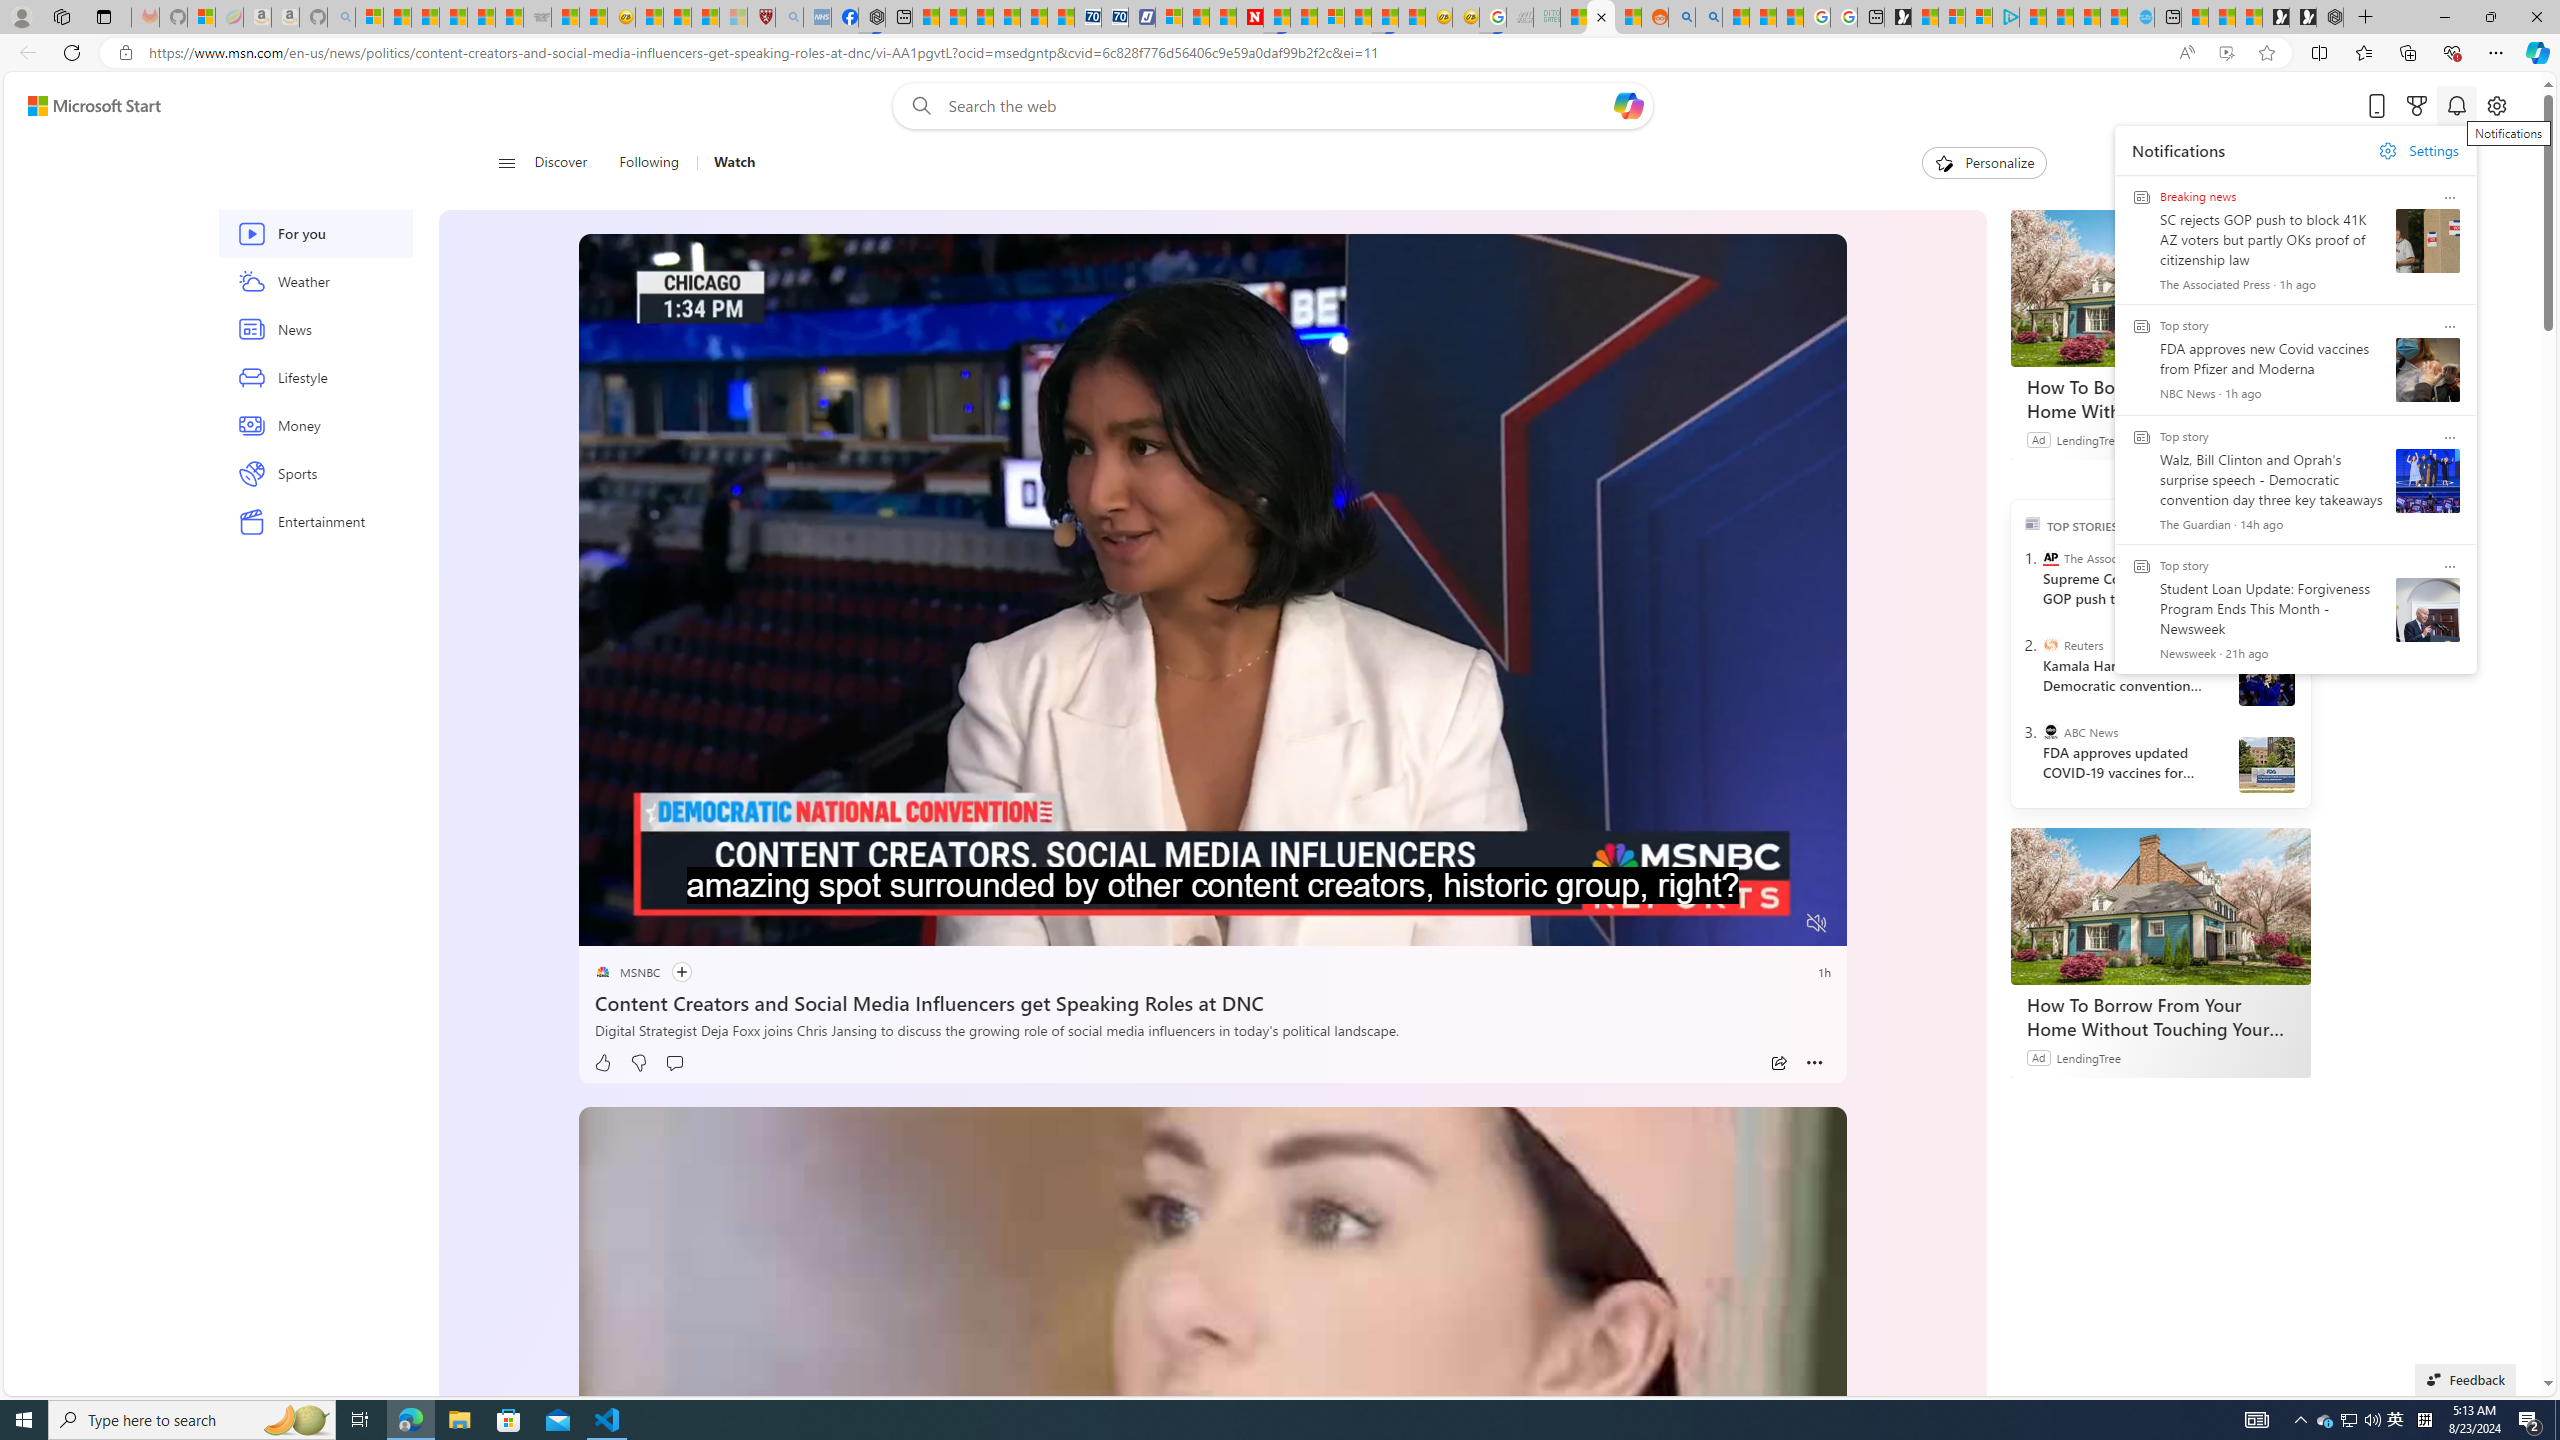 This screenshot has height=1440, width=2560. Describe the element at coordinates (1818, 923) in the screenshot. I see `Unmute` at that location.